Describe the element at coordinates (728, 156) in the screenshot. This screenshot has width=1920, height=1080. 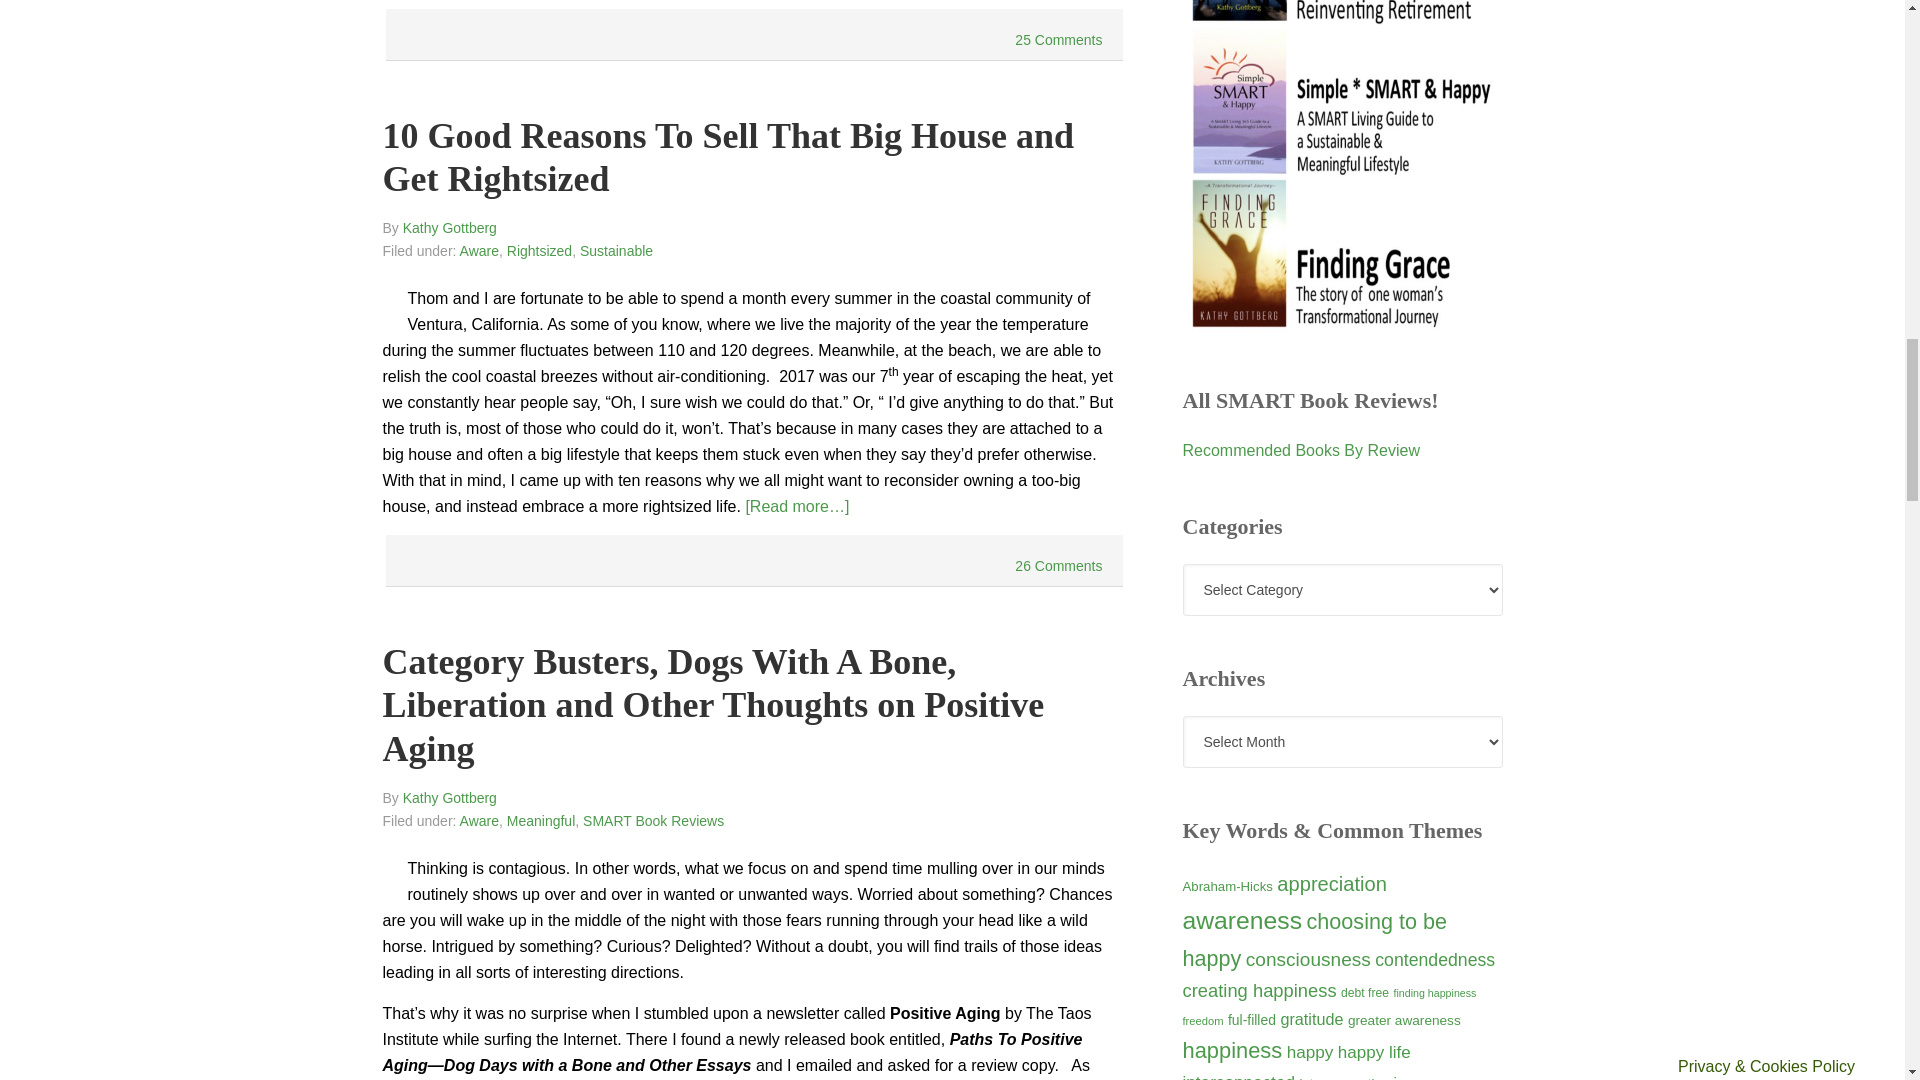
I see `10 Good Reasons To Sell That Big House and Get Rightsized` at that location.